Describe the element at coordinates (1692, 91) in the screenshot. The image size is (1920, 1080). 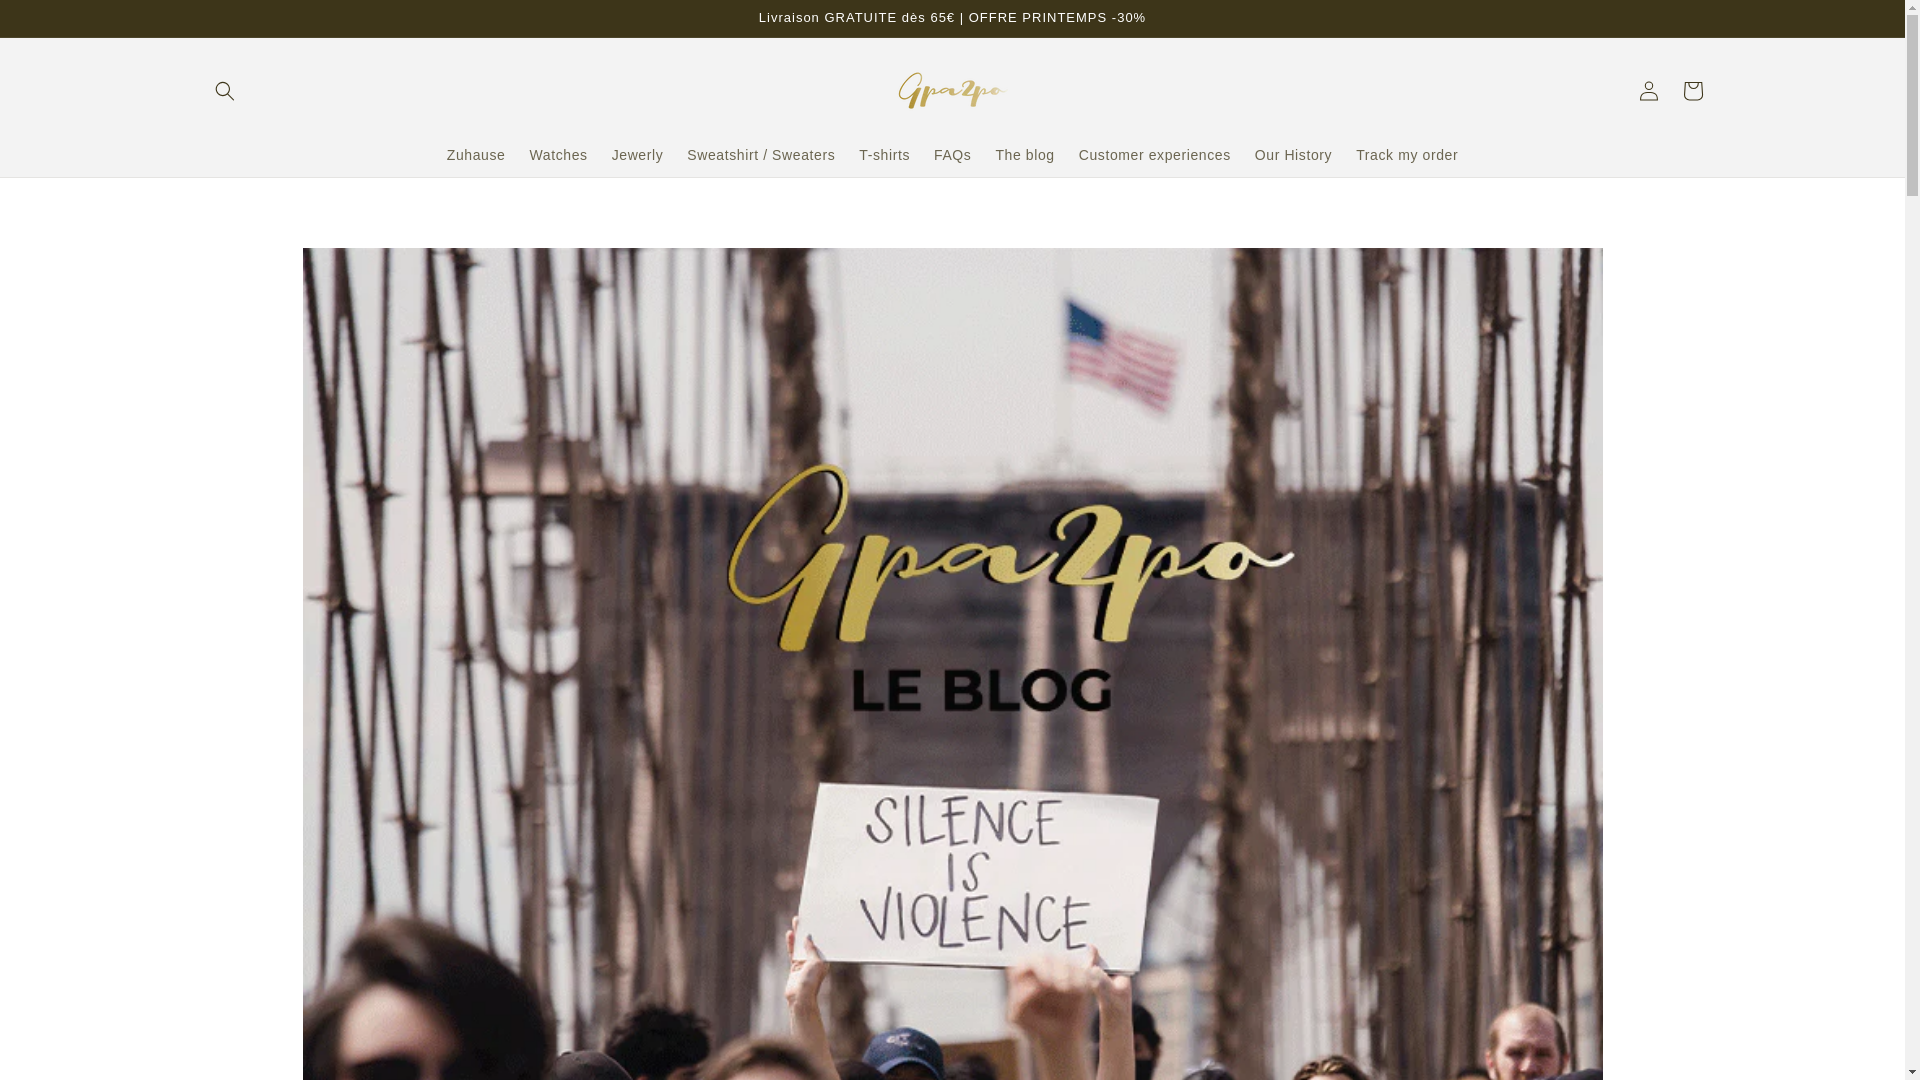
I see `Warenkorb` at that location.